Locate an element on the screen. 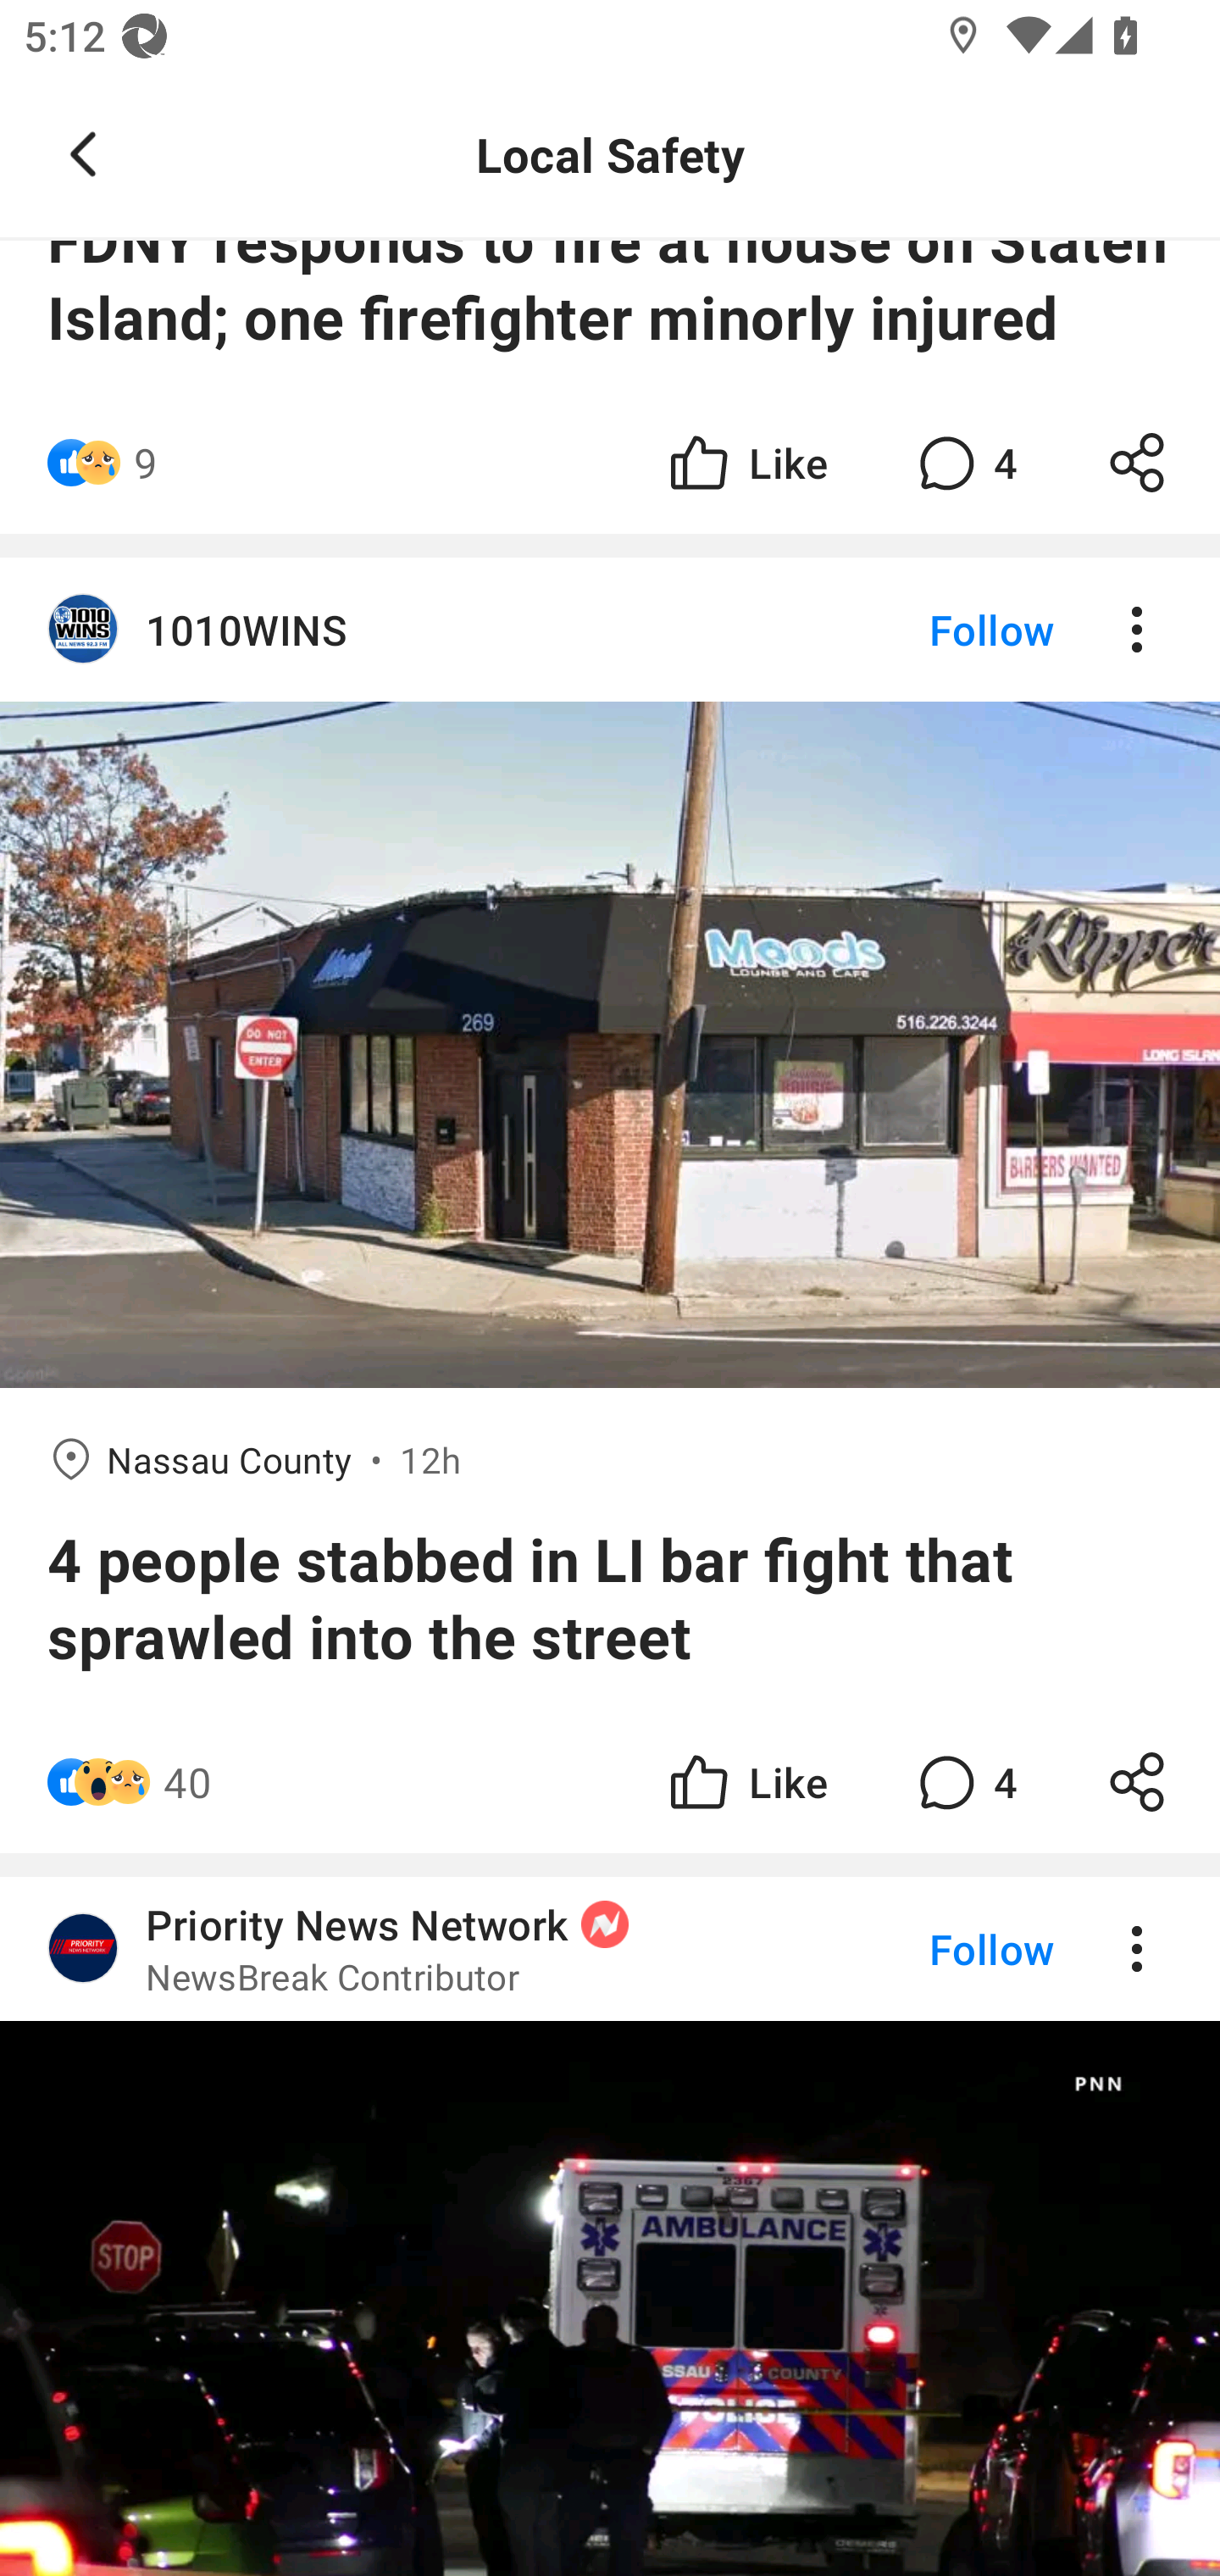 The width and height of the screenshot is (1220, 2576). Priority News Network NewsBreak Contributor Follow is located at coordinates (610, 1950).